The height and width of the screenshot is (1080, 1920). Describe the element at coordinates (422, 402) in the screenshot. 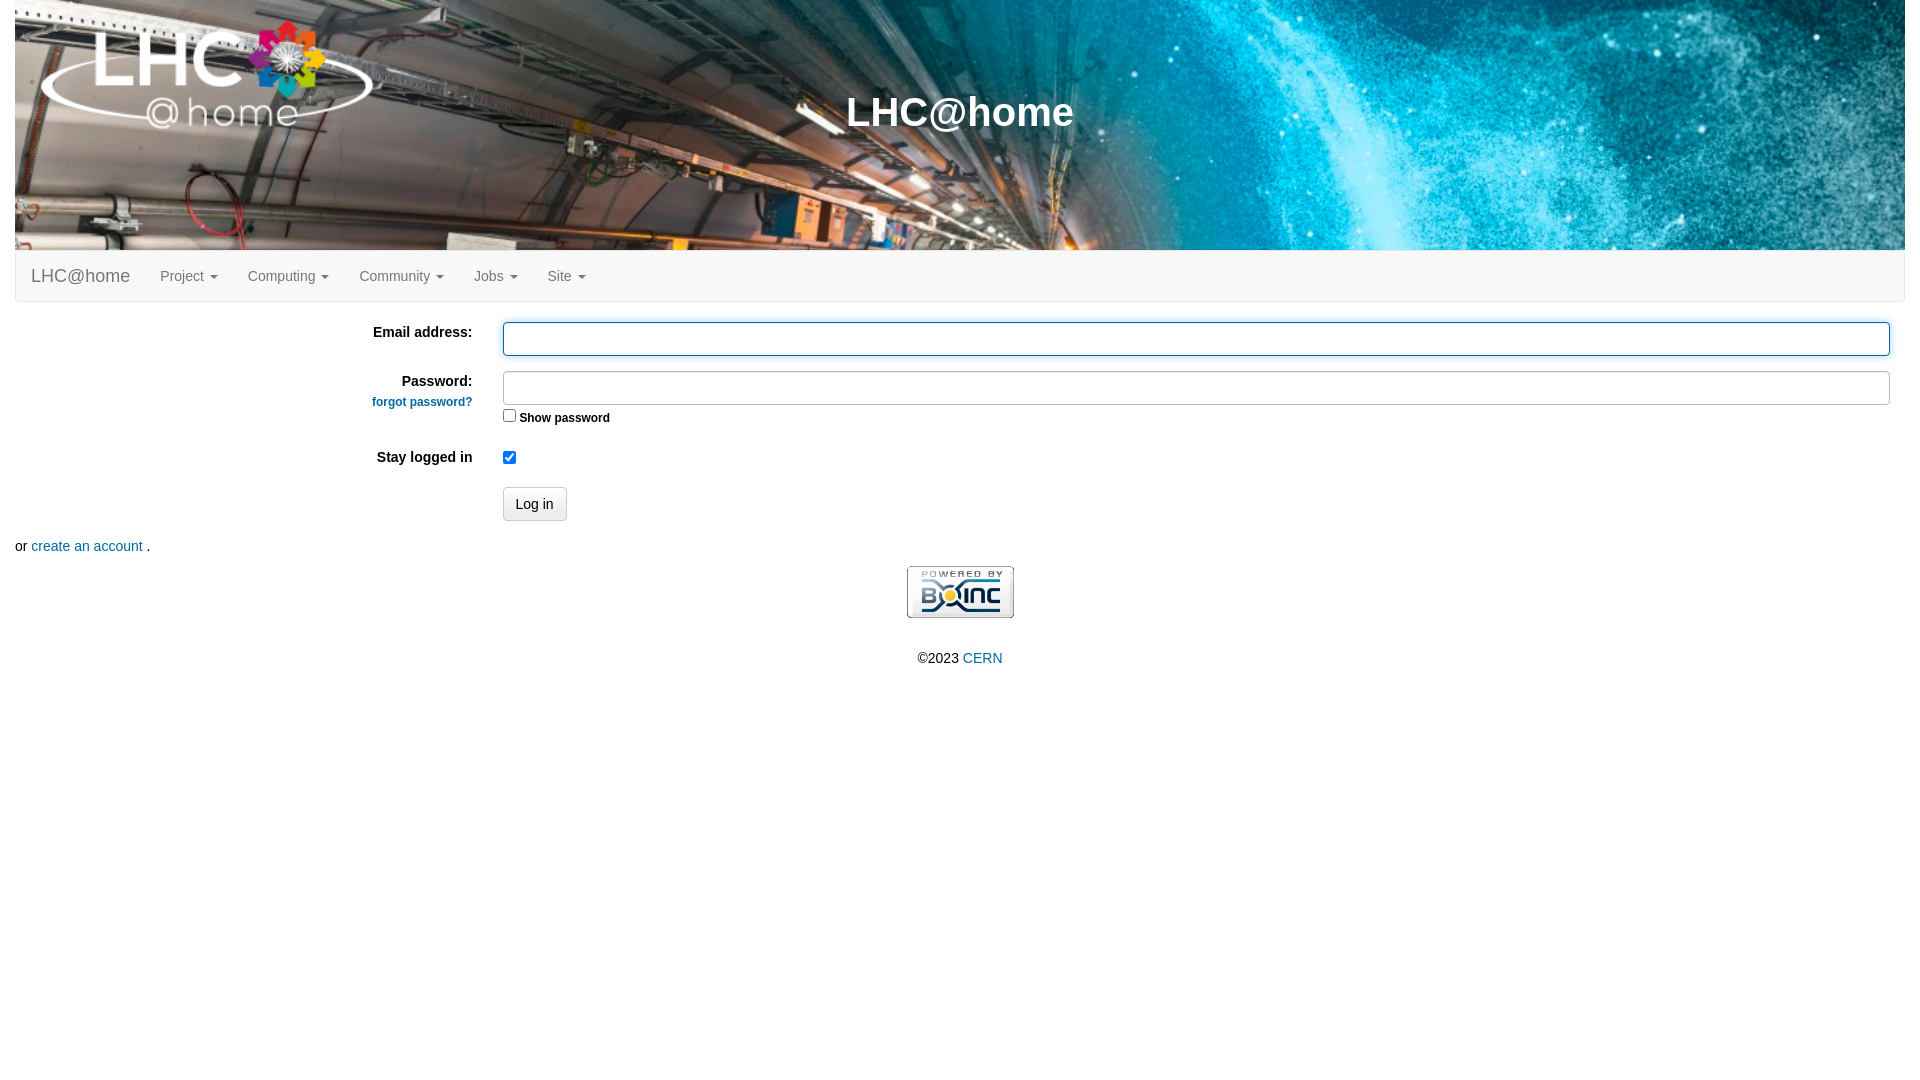

I see `forgot password?` at that location.